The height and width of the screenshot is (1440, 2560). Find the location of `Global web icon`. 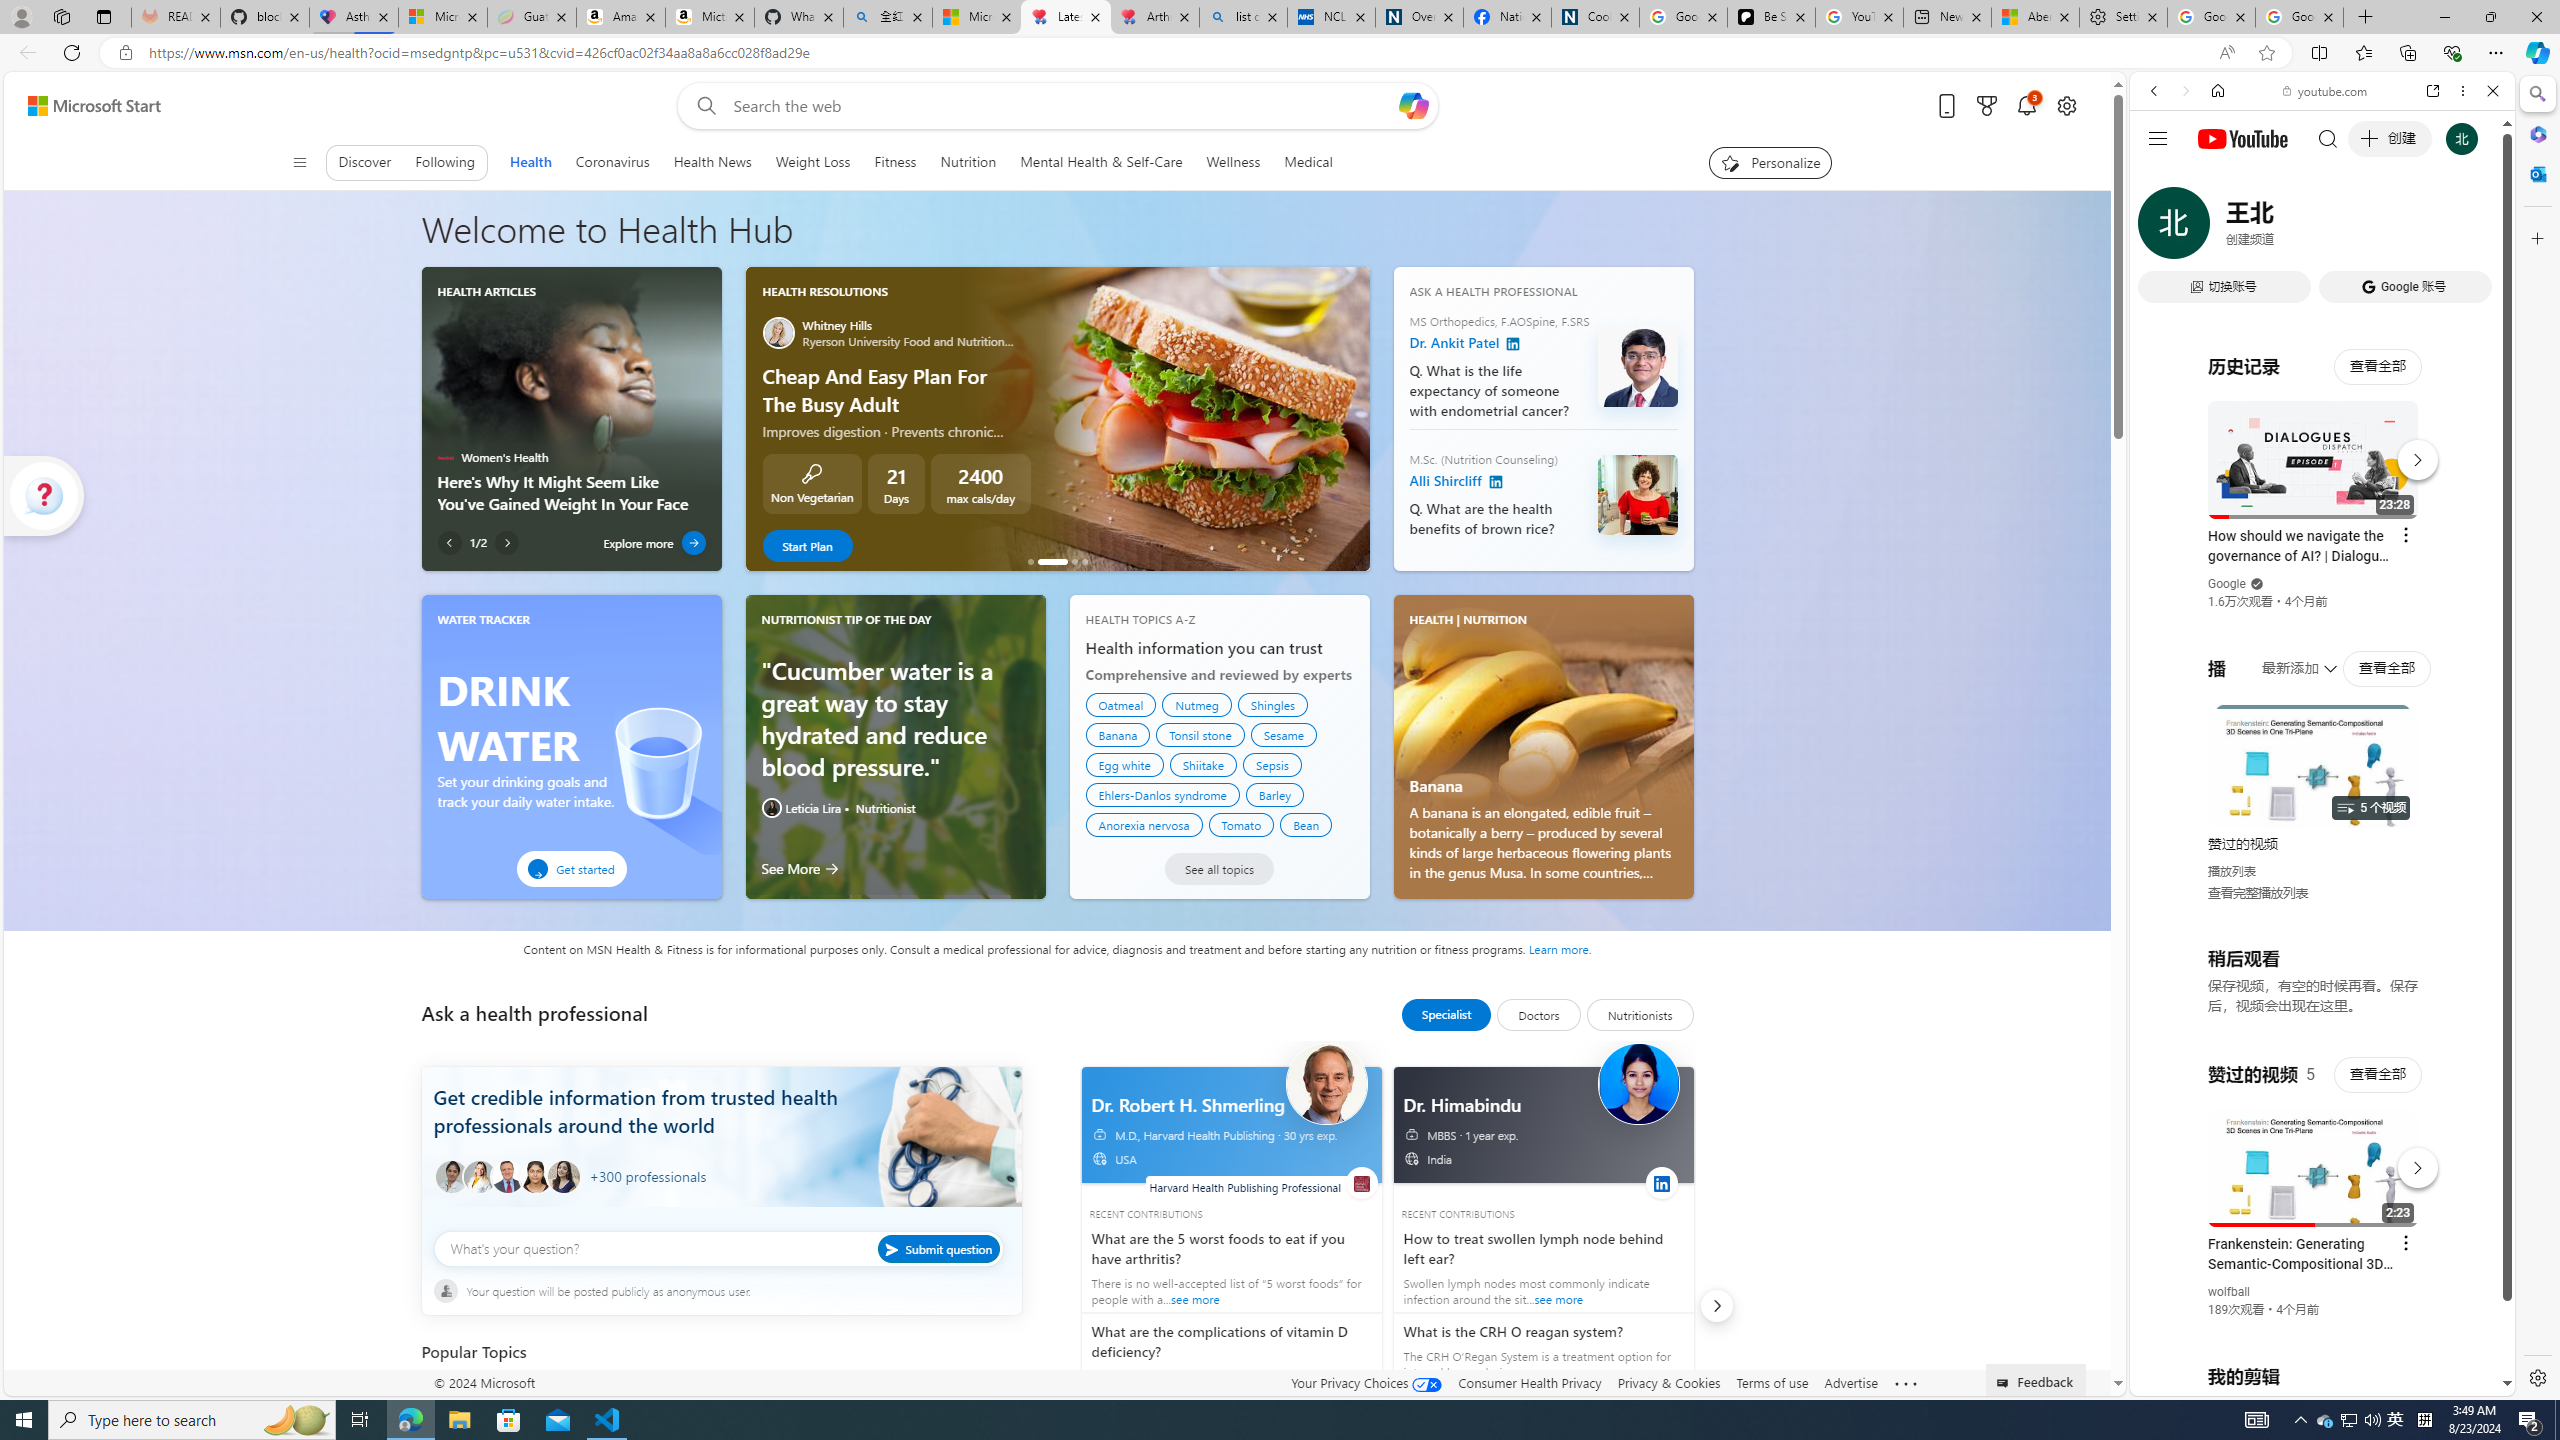

Global web icon is located at coordinates (2168, 1152).